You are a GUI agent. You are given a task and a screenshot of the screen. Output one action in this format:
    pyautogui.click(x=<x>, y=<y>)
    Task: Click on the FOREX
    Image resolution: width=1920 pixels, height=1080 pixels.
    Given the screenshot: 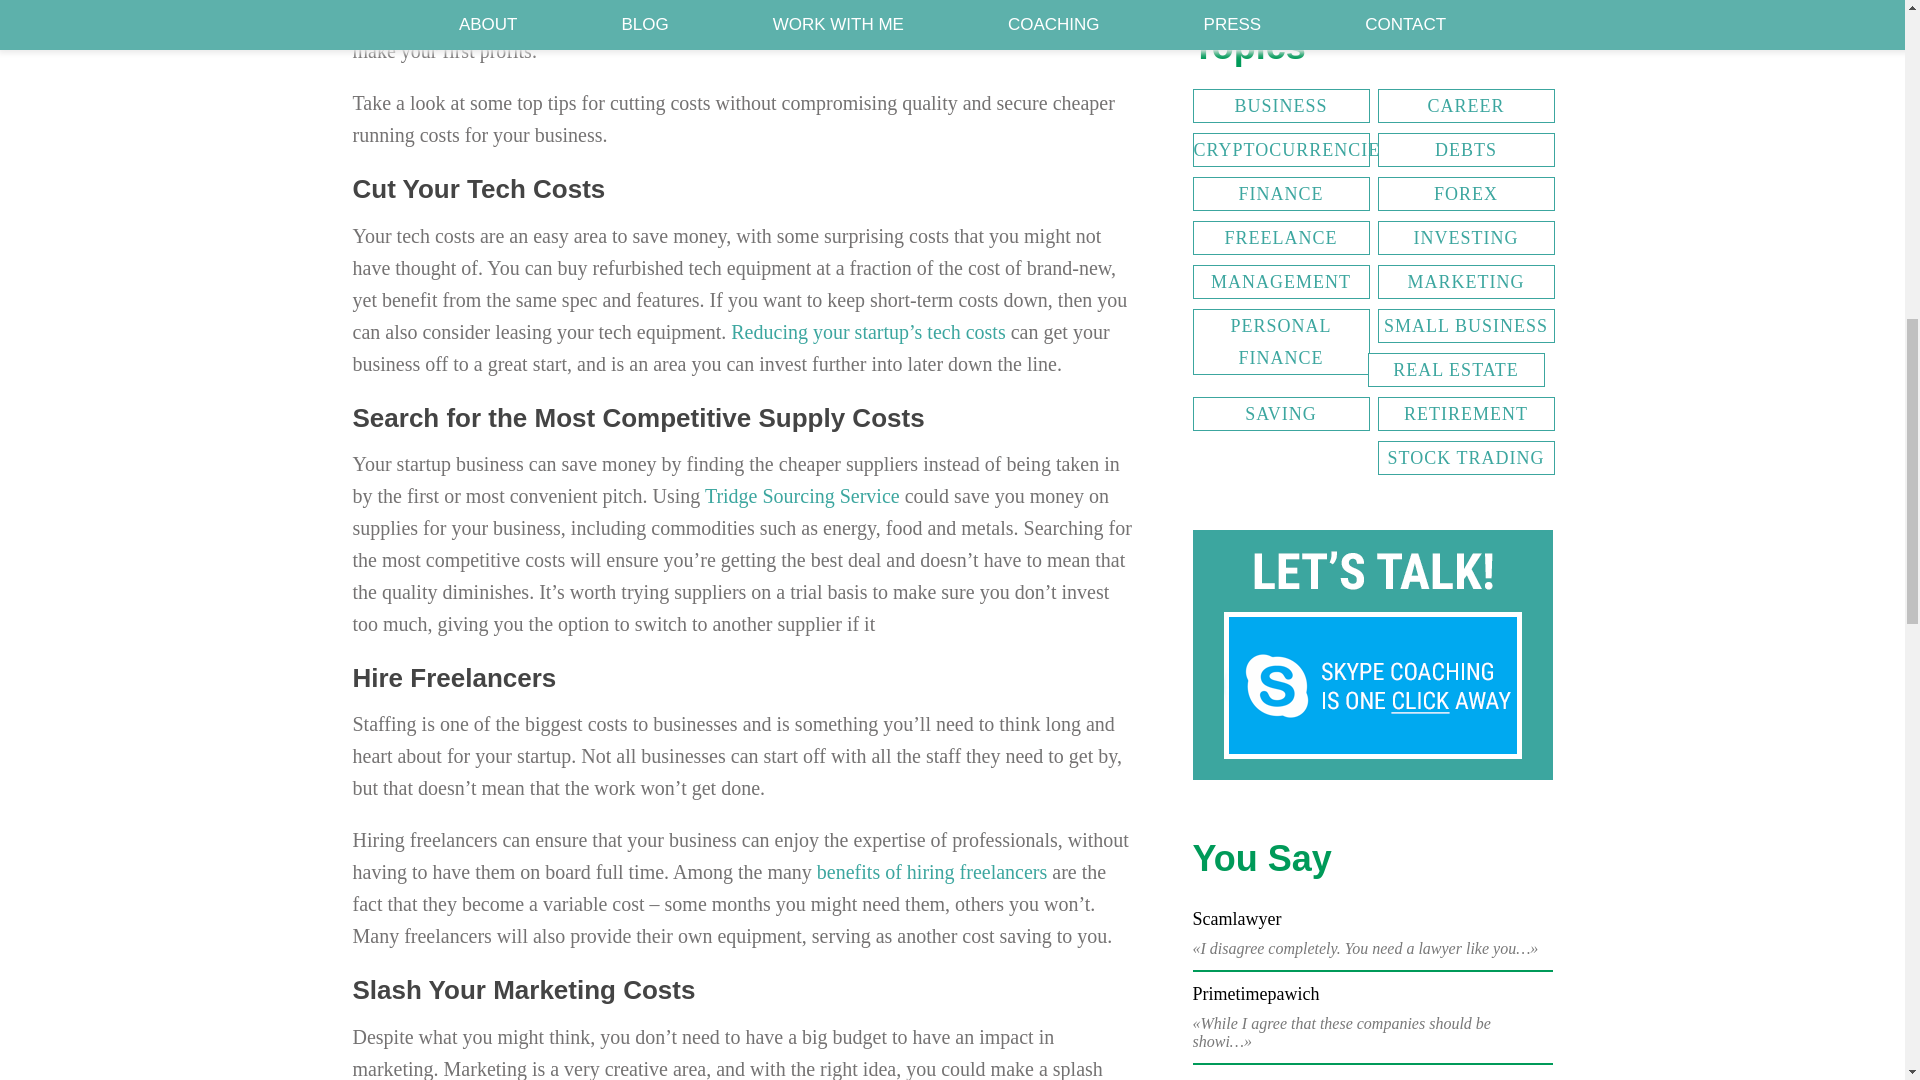 What is the action you would take?
    pyautogui.click(x=1466, y=194)
    